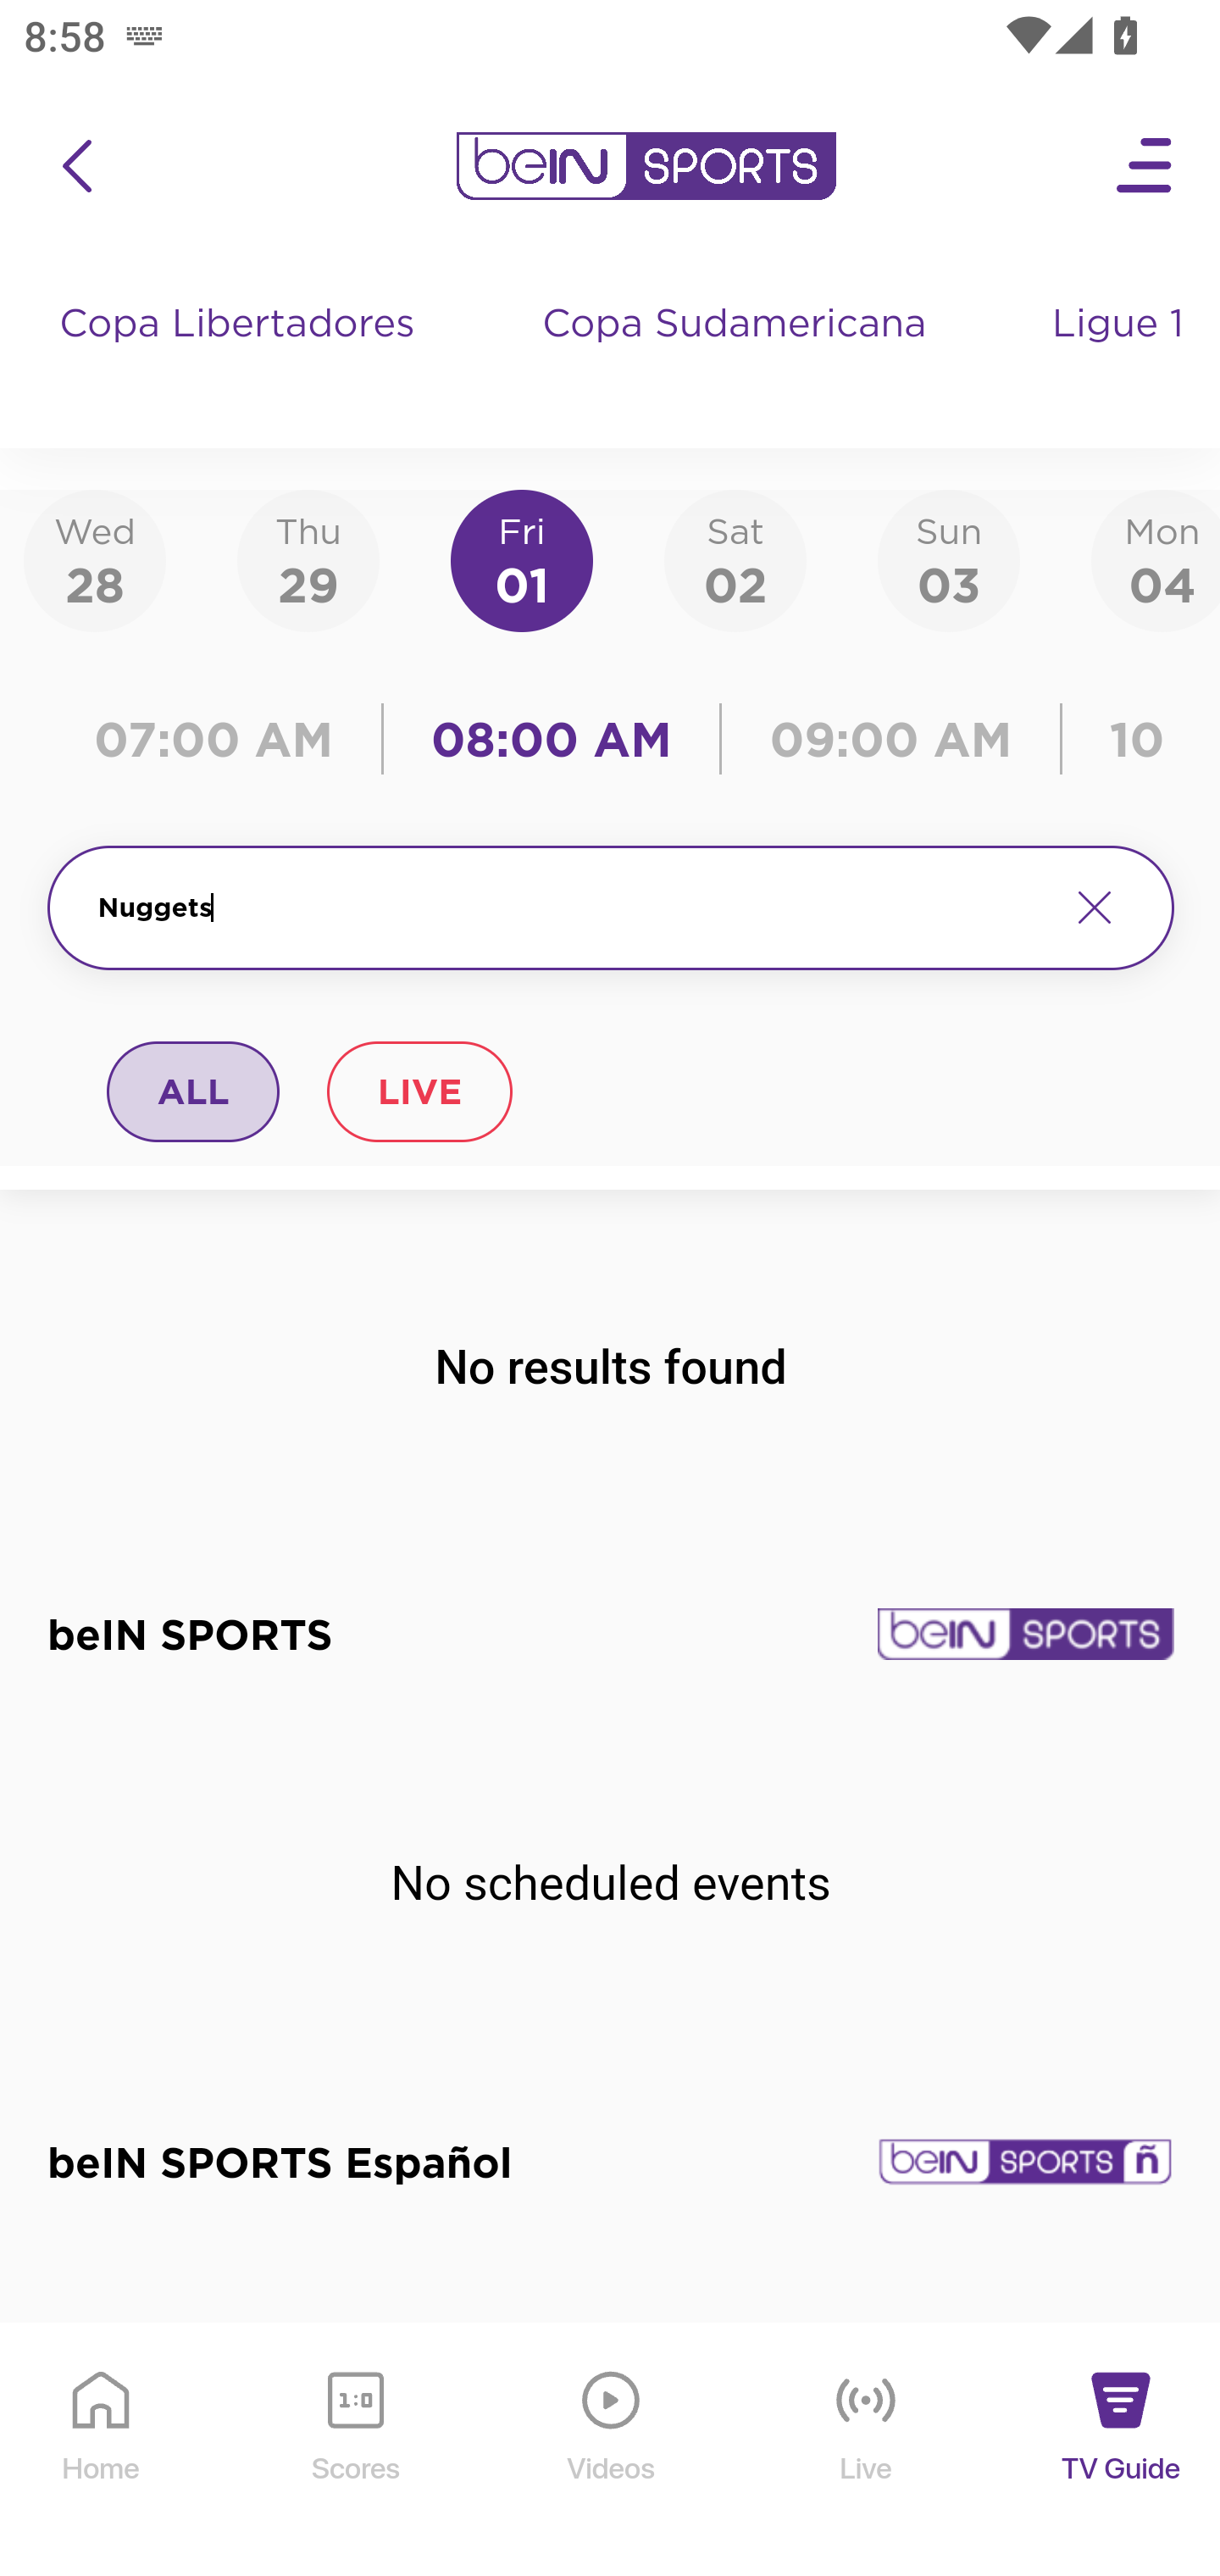  I want to click on Home Home Icon Home, so click(102, 2451).